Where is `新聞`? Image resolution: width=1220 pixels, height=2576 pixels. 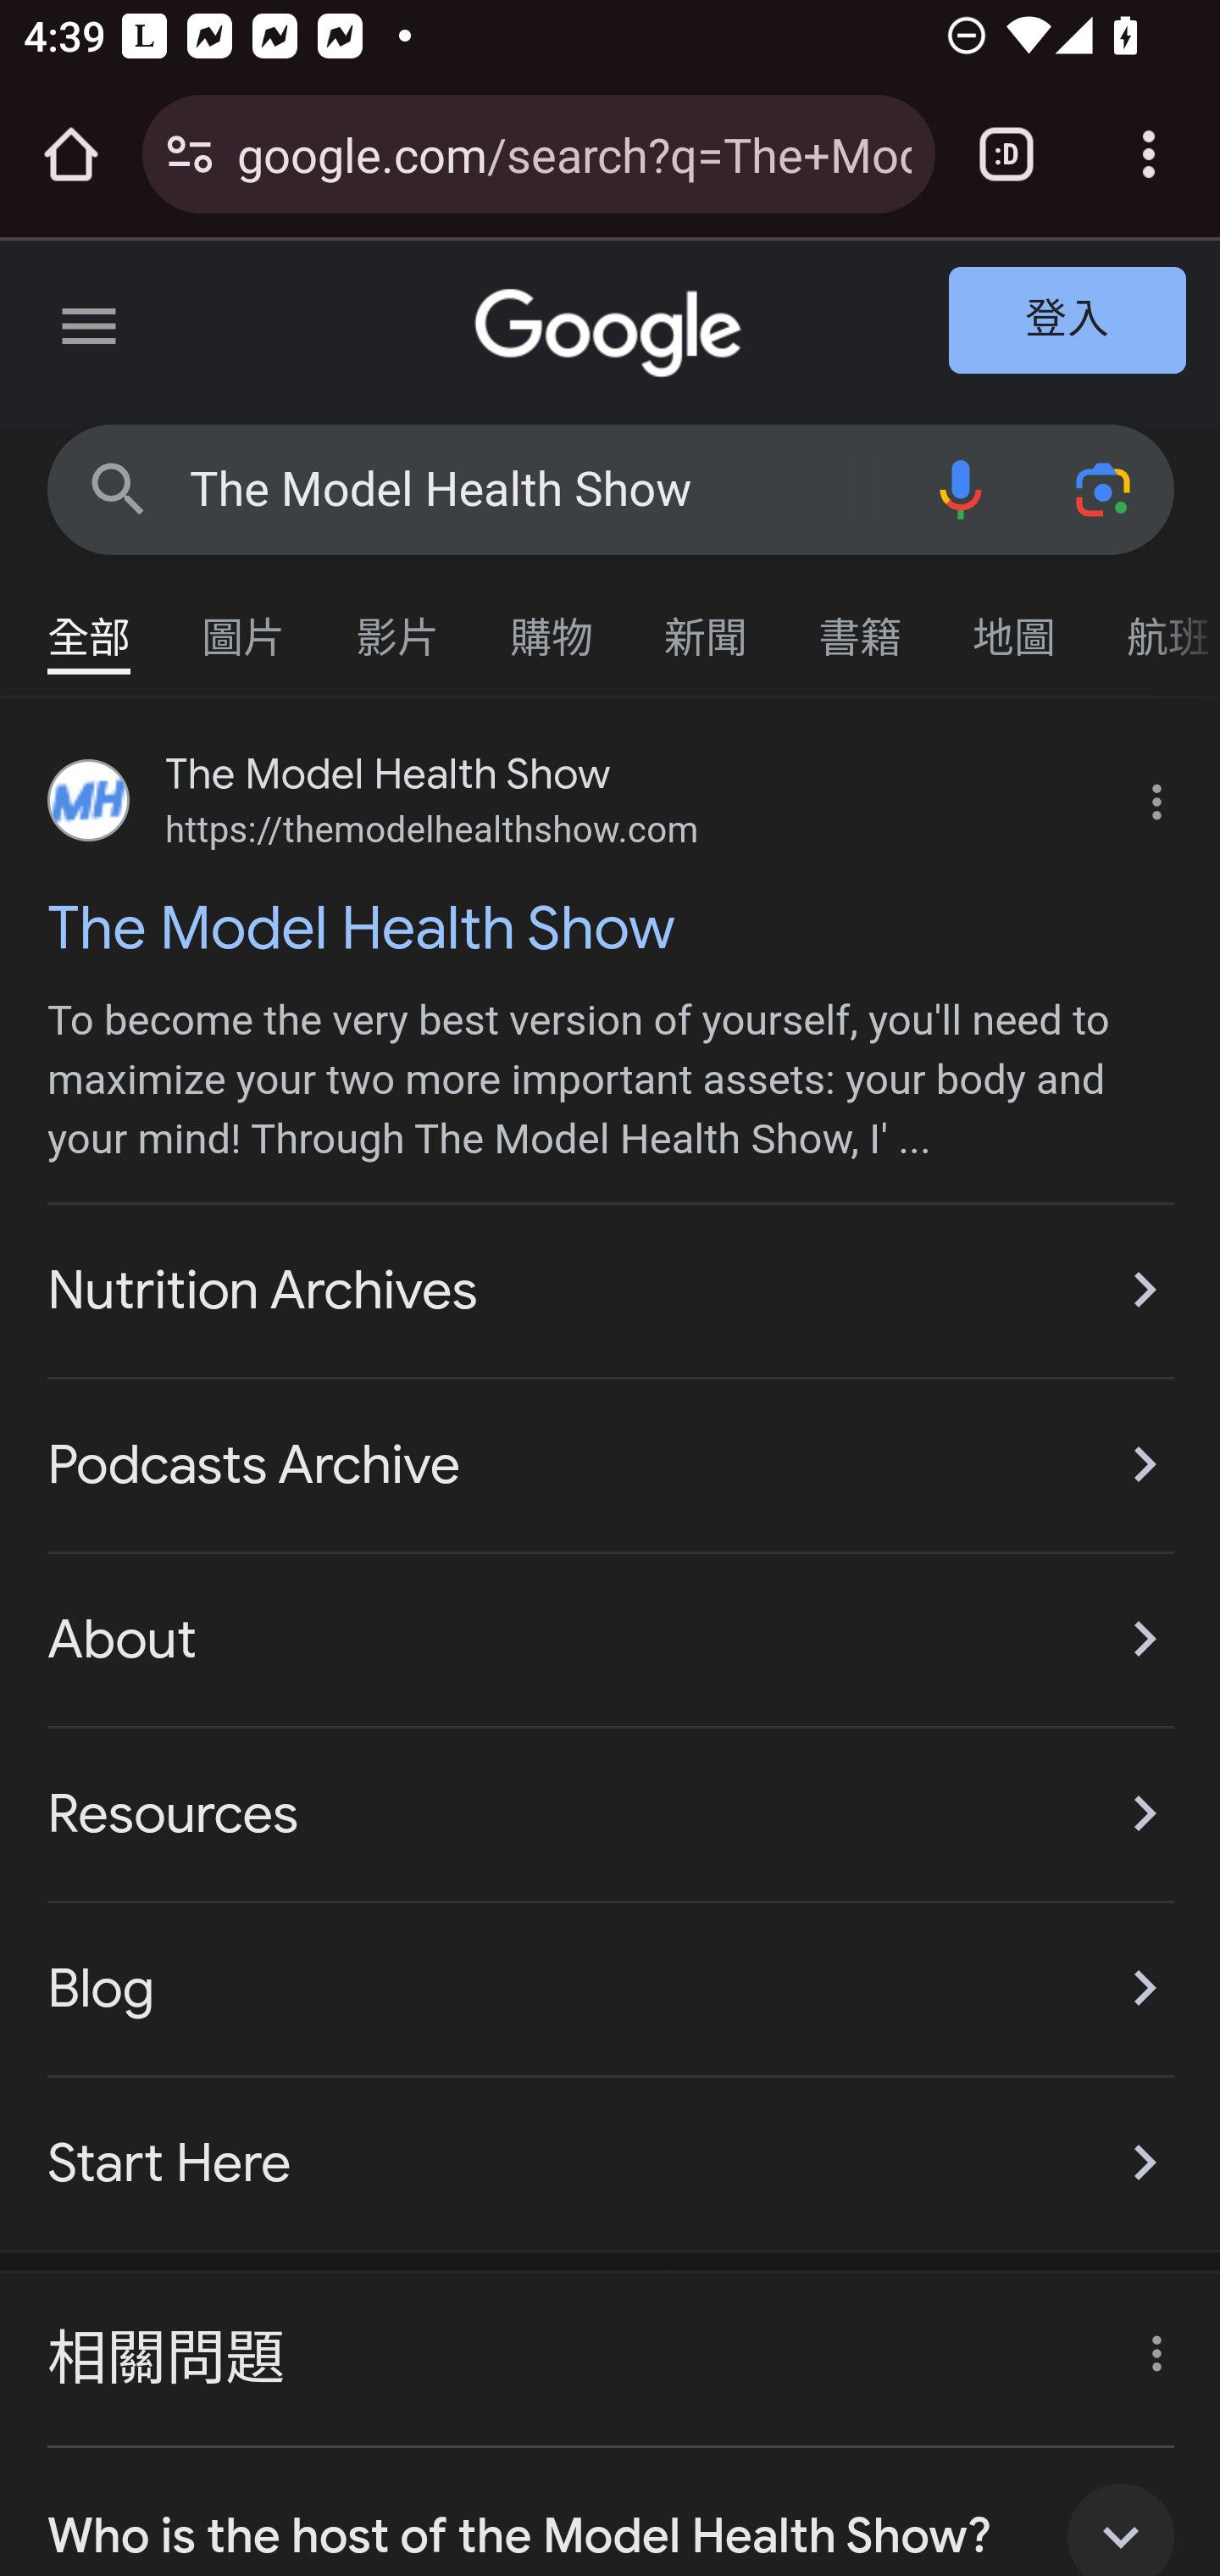
新聞 is located at coordinates (707, 622).